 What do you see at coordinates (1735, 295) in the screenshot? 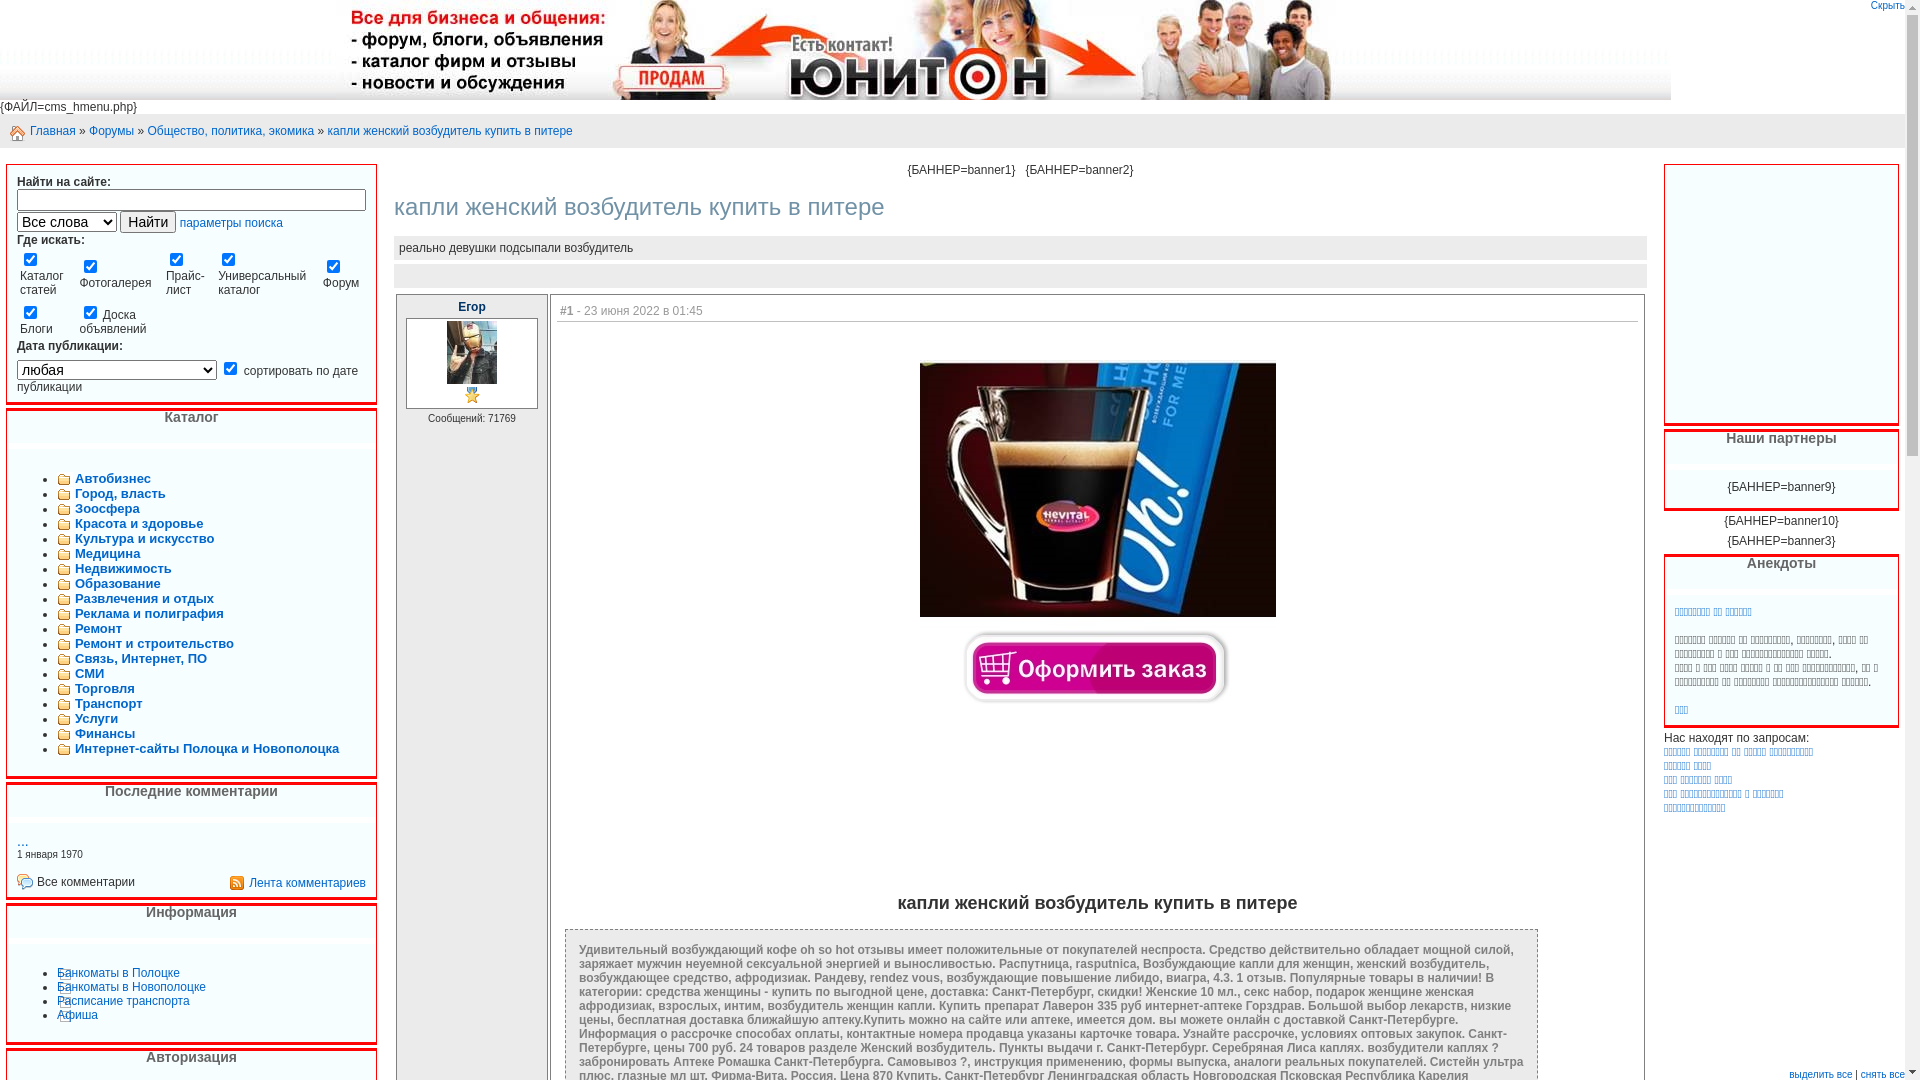
I see `Advertisement` at bounding box center [1735, 295].